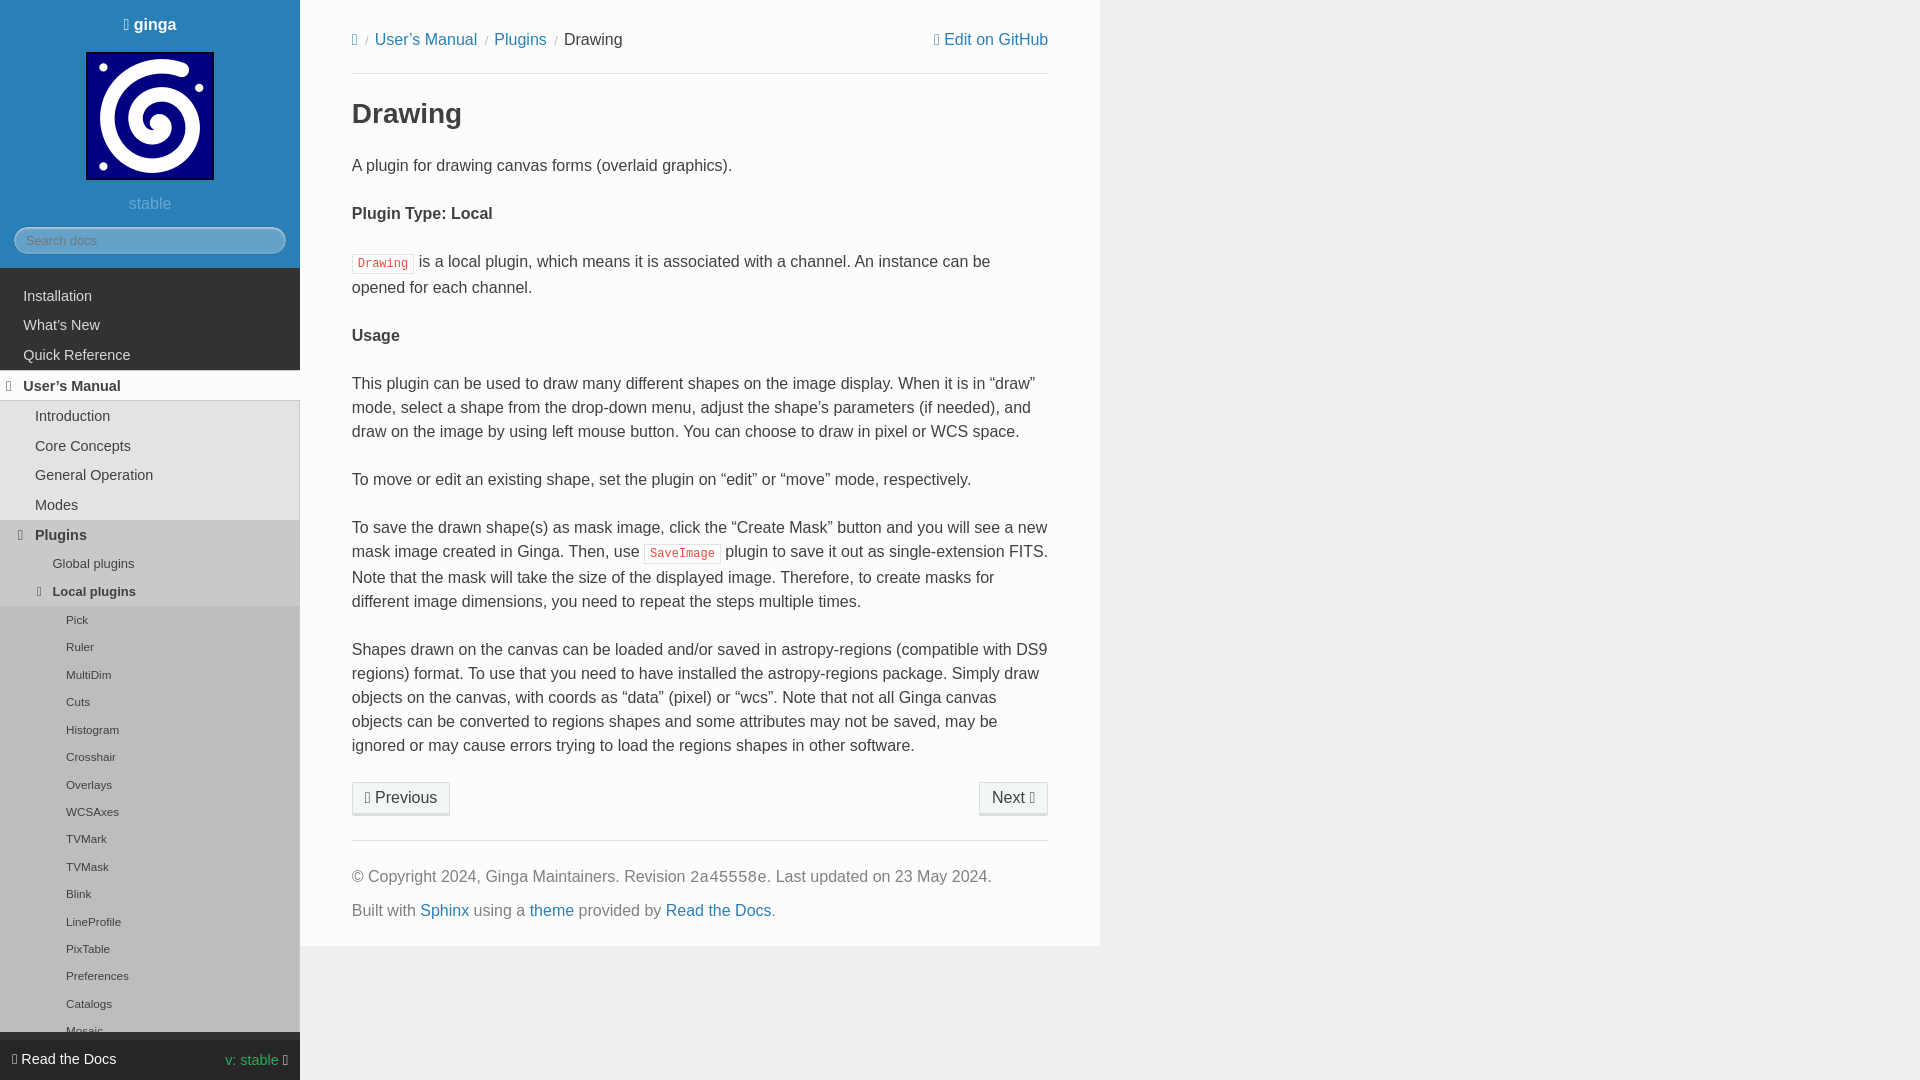  I want to click on FBrowser, so click(1014, 798).